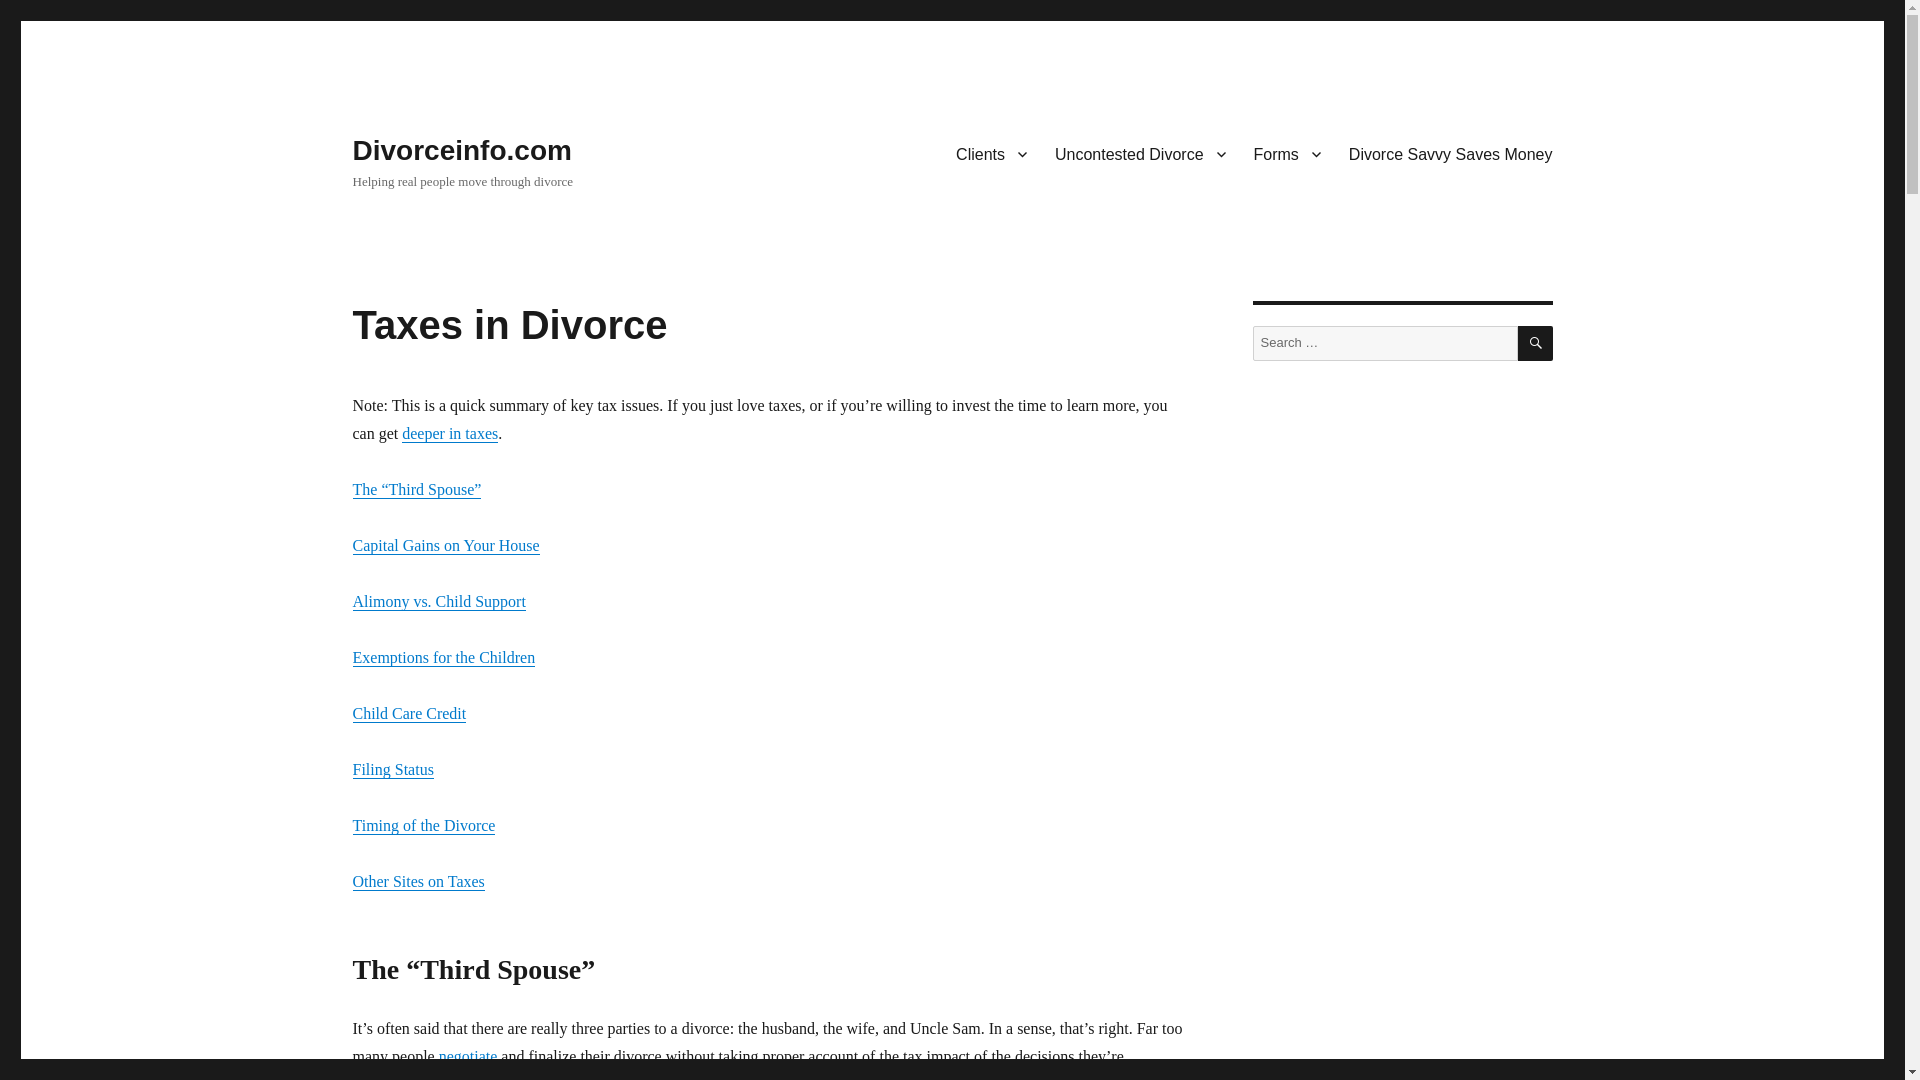 The width and height of the screenshot is (1920, 1080). I want to click on Clients, so click(991, 153).